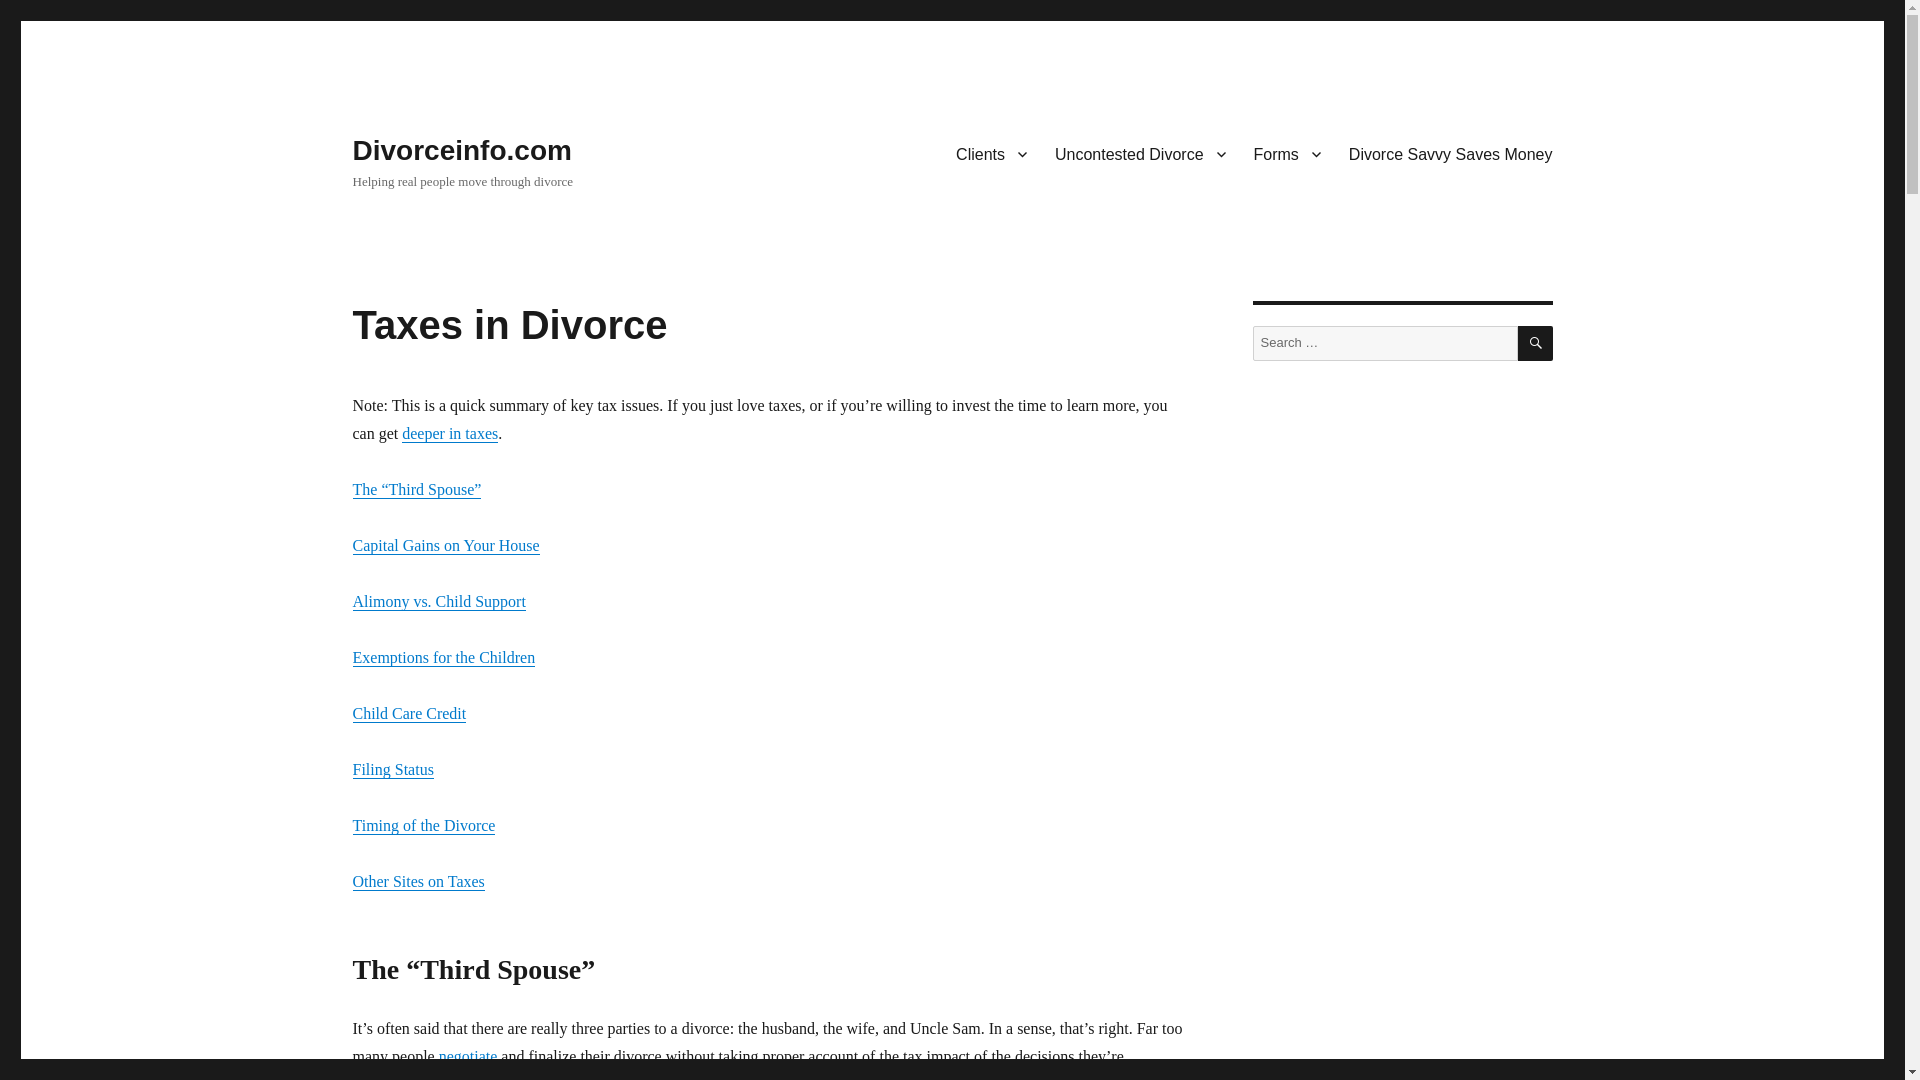 The width and height of the screenshot is (1920, 1080). I want to click on Clients, so click(991, 153).